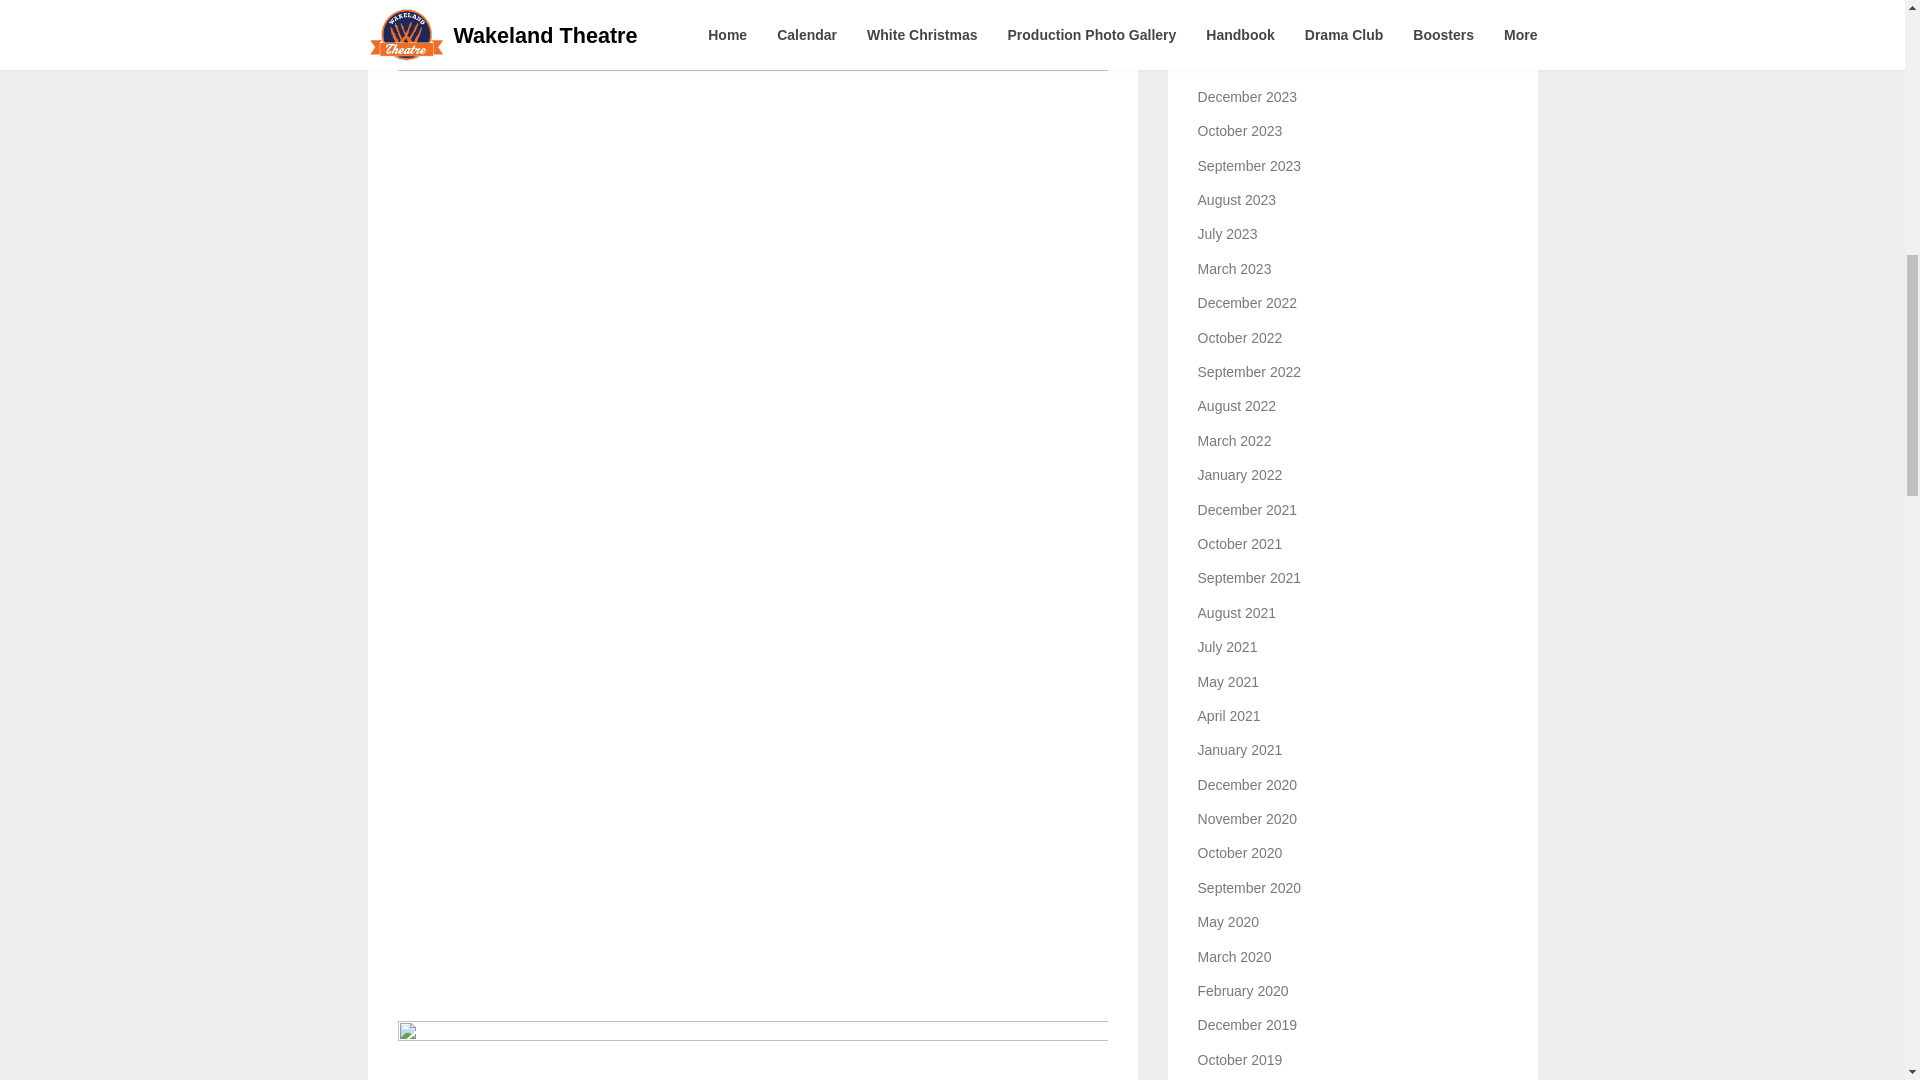 The height and width of the screenshot is (1080, 1920). What do you see at coordinates (1248, 302) in the screenshot?
I see `December 2022` at bounding box center [1248, 302].